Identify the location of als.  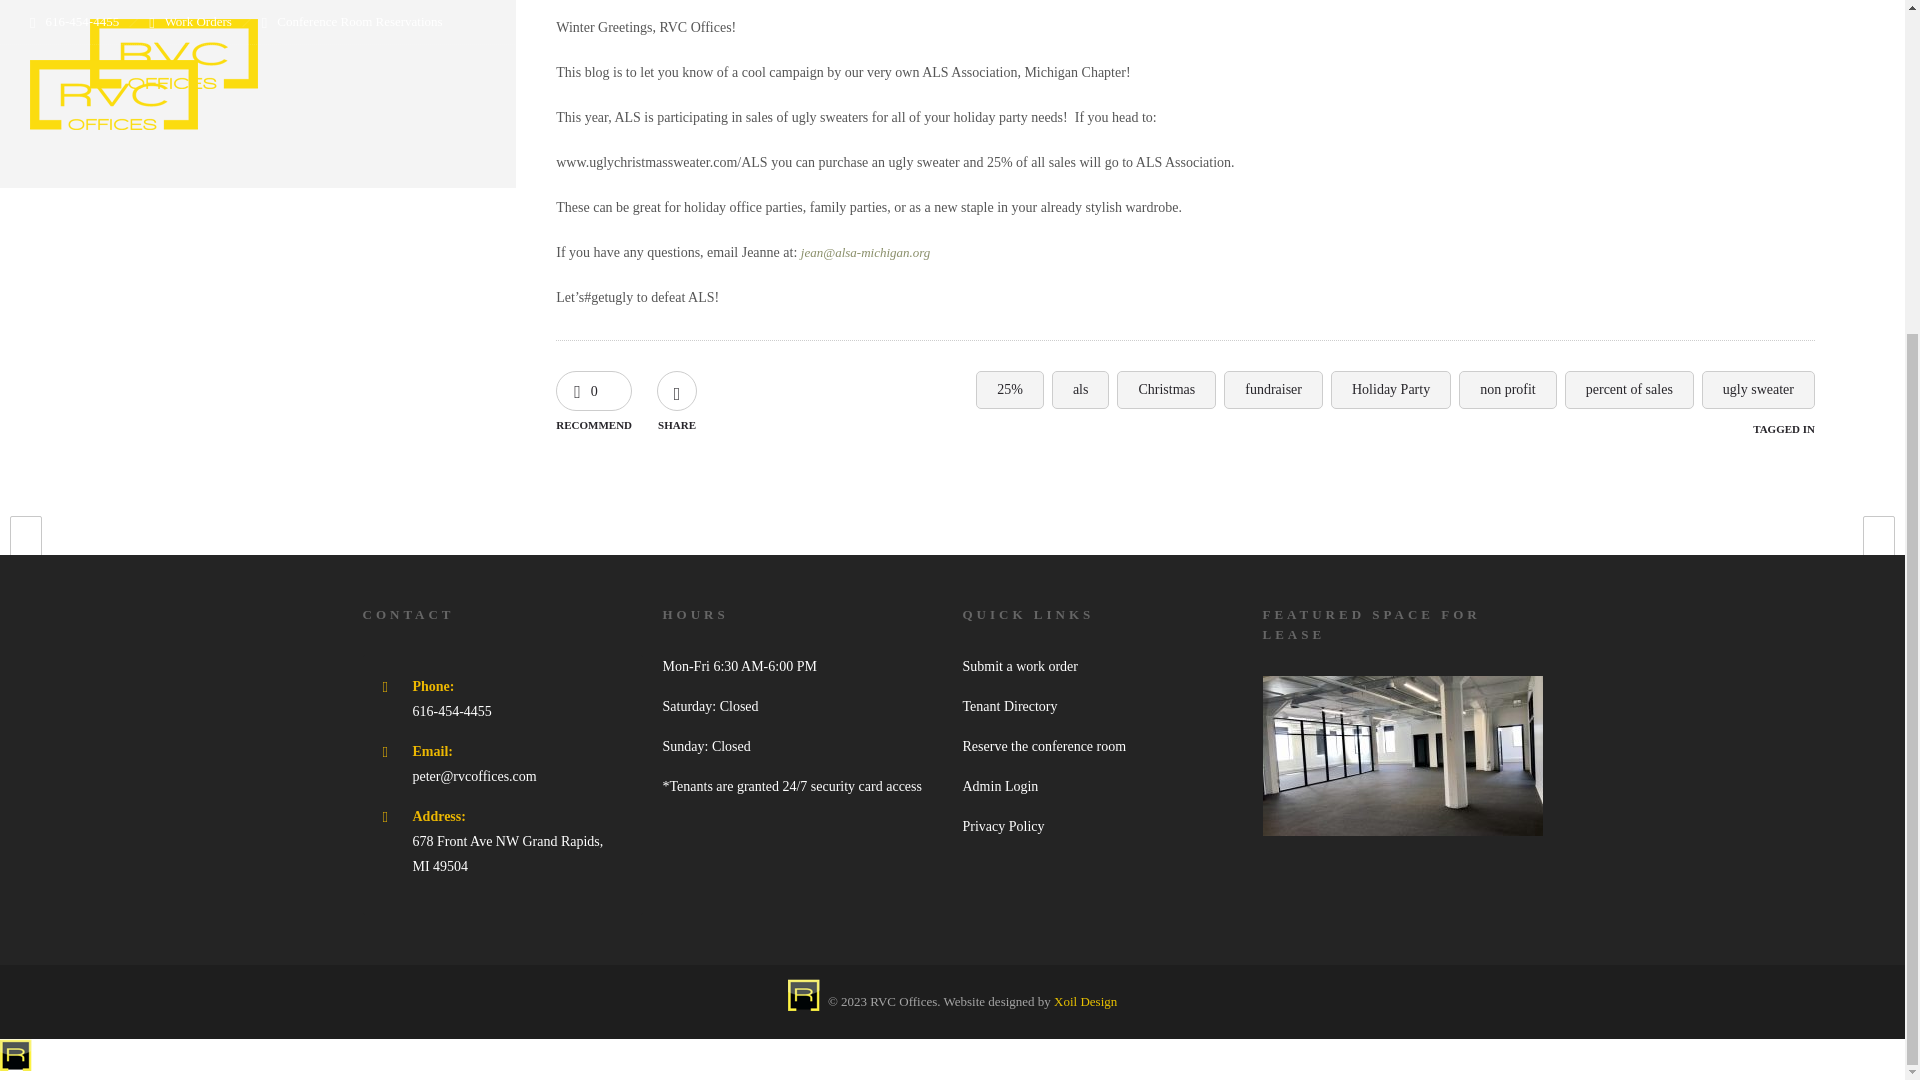
(1080, 390).